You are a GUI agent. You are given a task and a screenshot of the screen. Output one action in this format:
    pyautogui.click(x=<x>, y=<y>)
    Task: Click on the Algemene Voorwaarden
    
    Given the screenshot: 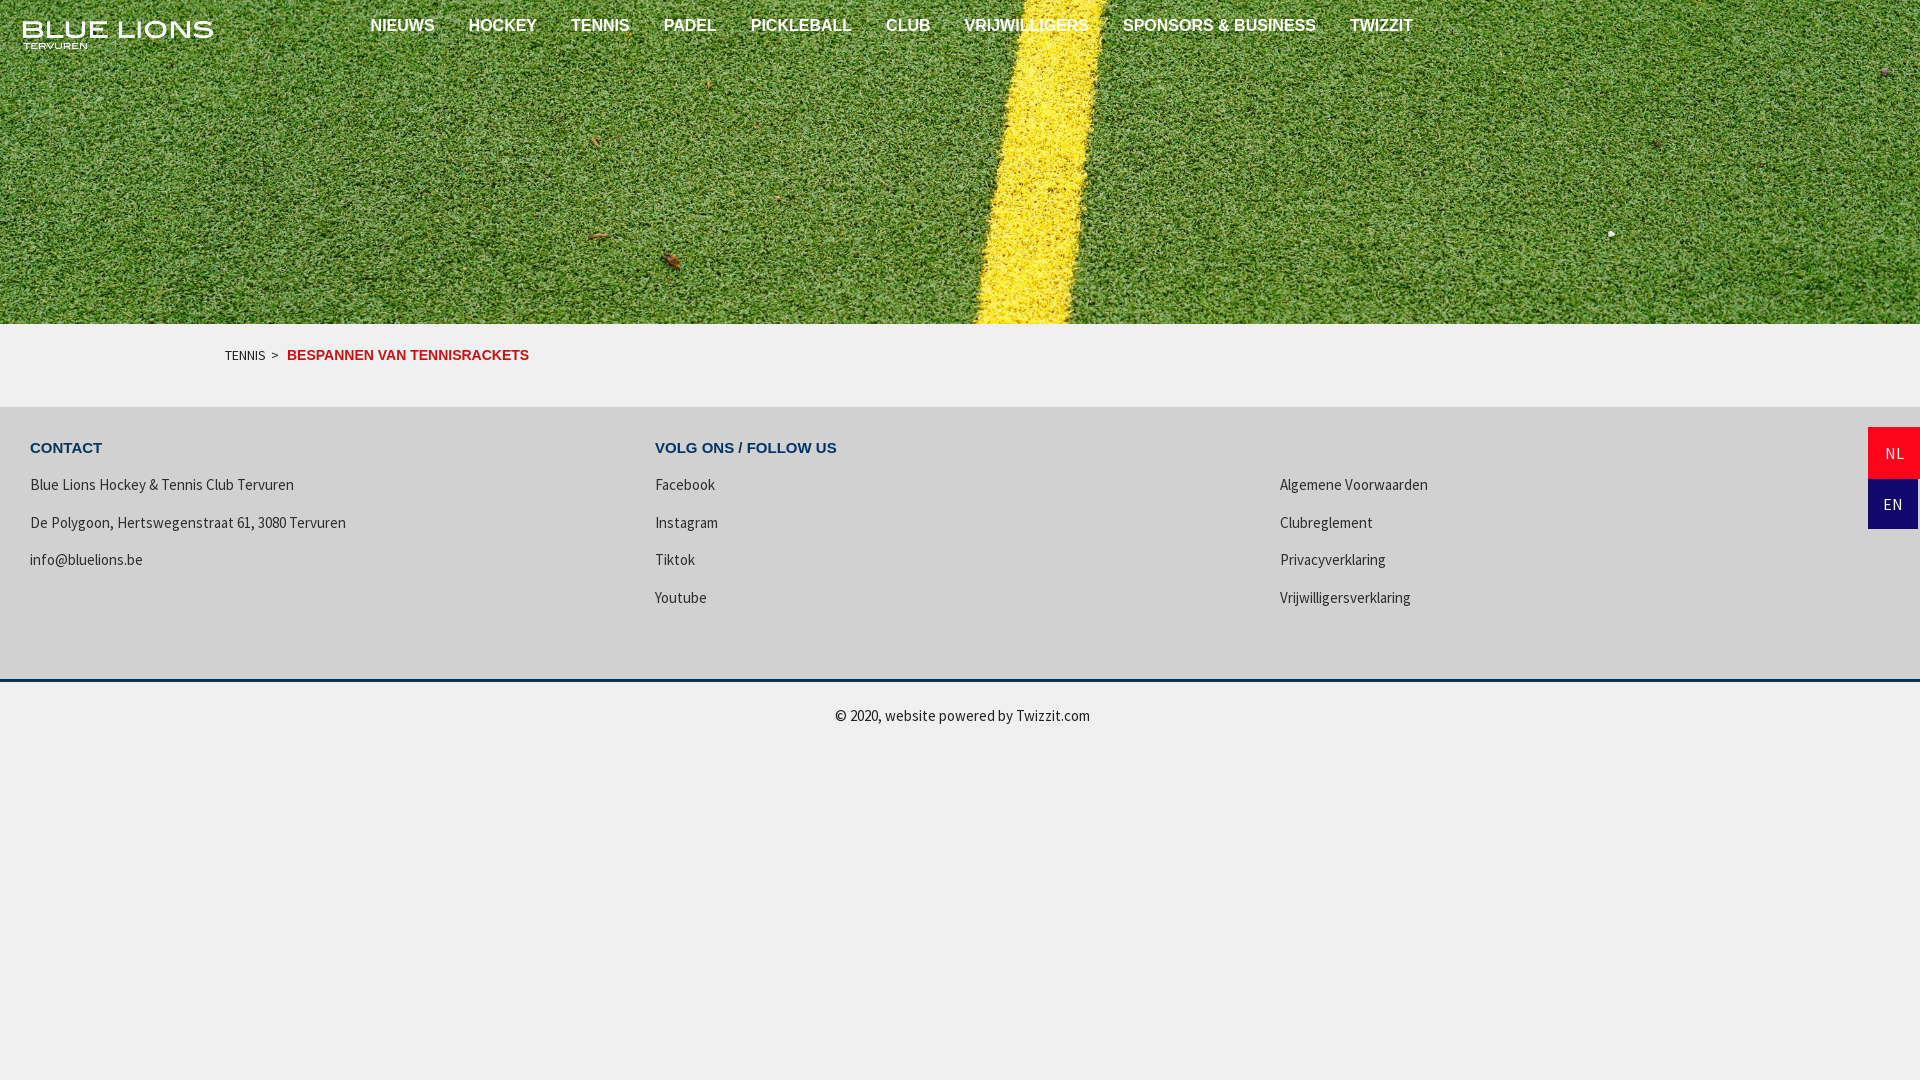 What is the action you would take?
    pyautogui.click(x=1354, y=484)
    